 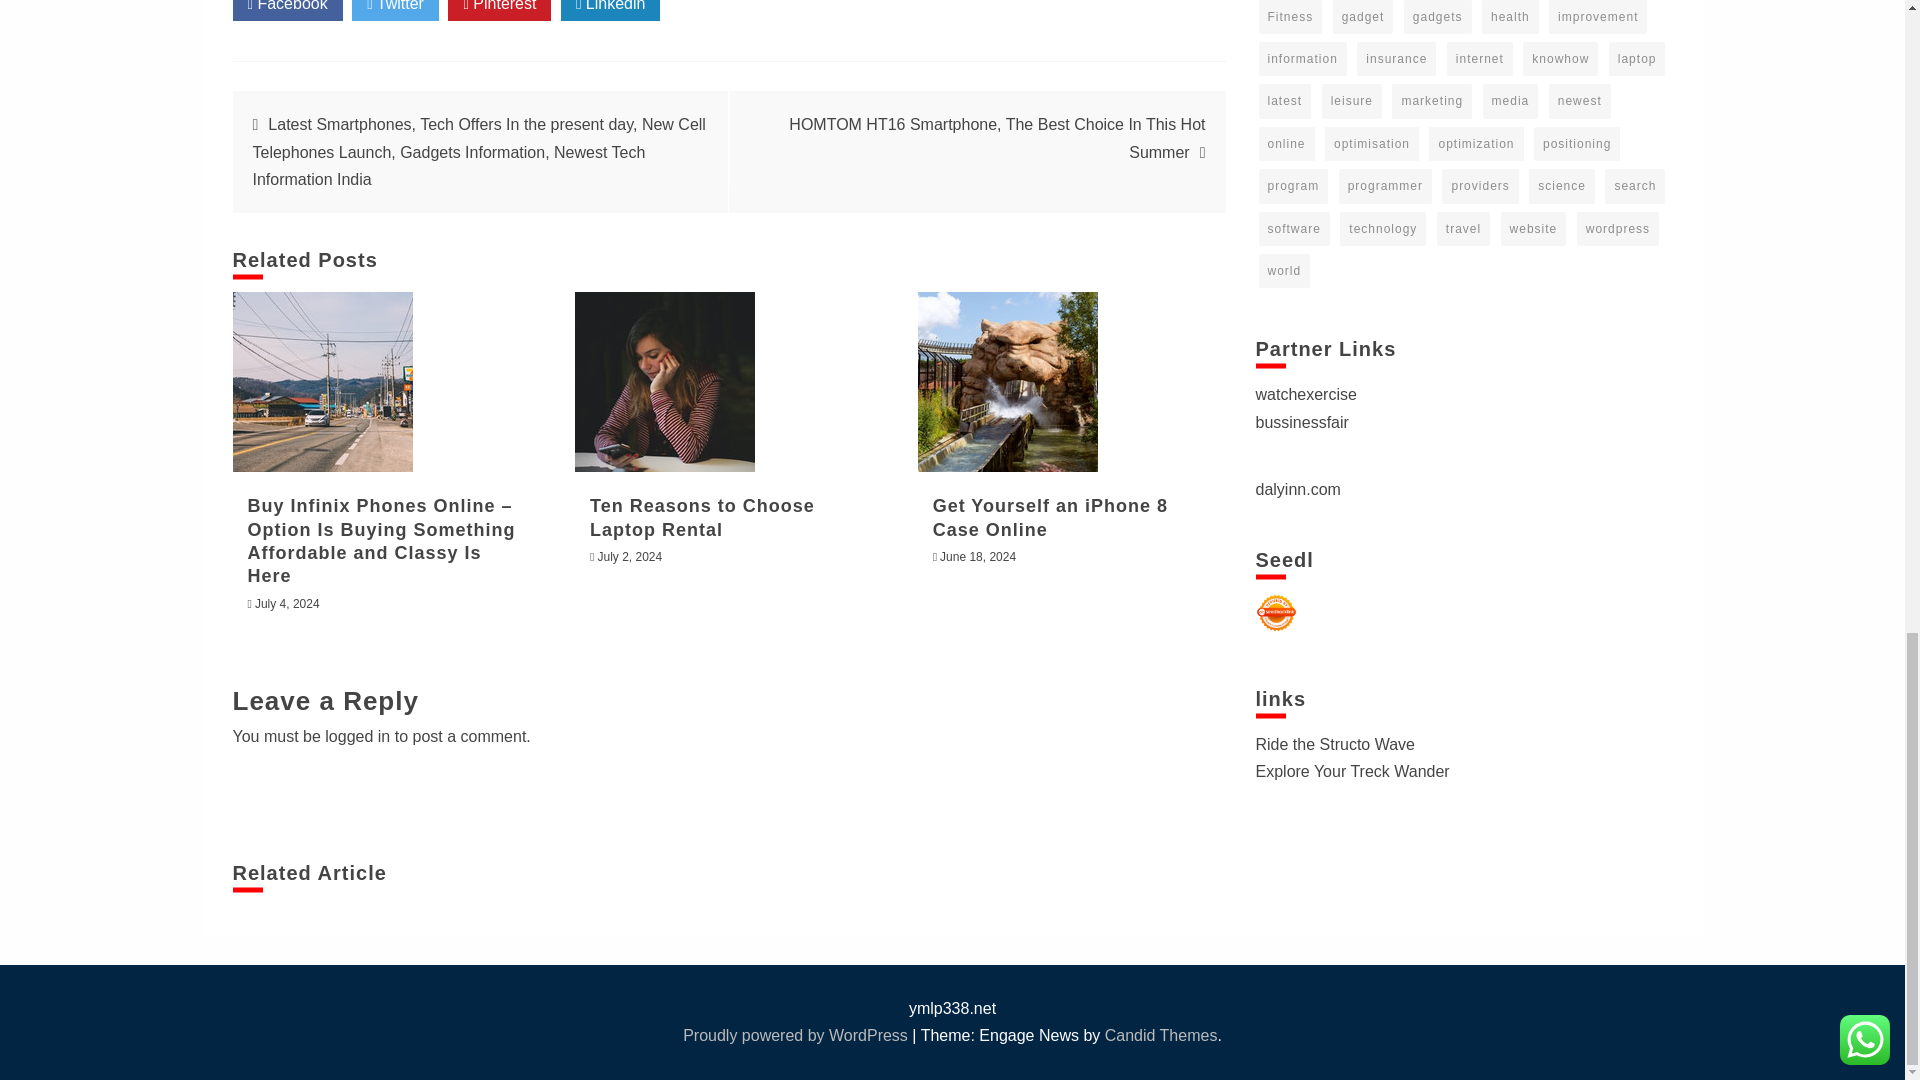 I want to click on July 2, 2024, so click(x=630, y=556).